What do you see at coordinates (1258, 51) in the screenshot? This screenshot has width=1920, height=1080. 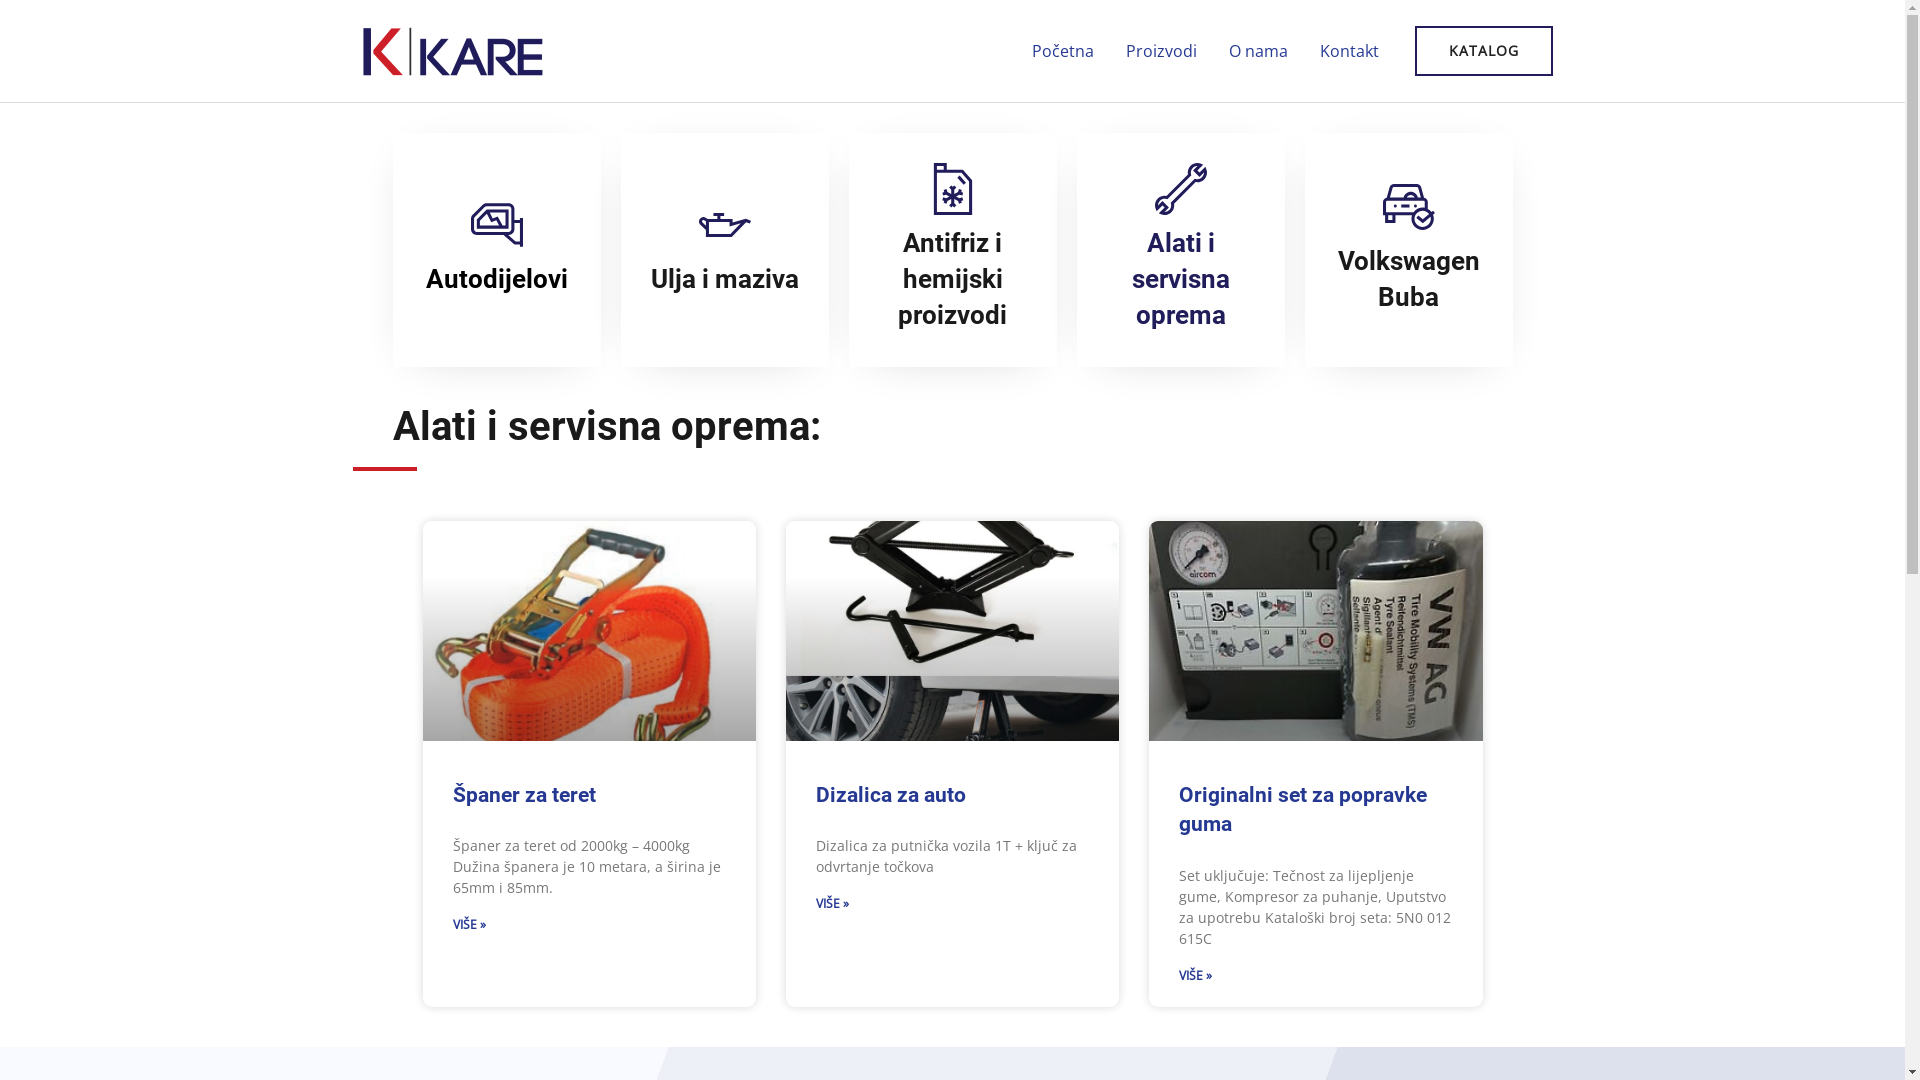 I see `O nama` at bounding box center [1258, 51].